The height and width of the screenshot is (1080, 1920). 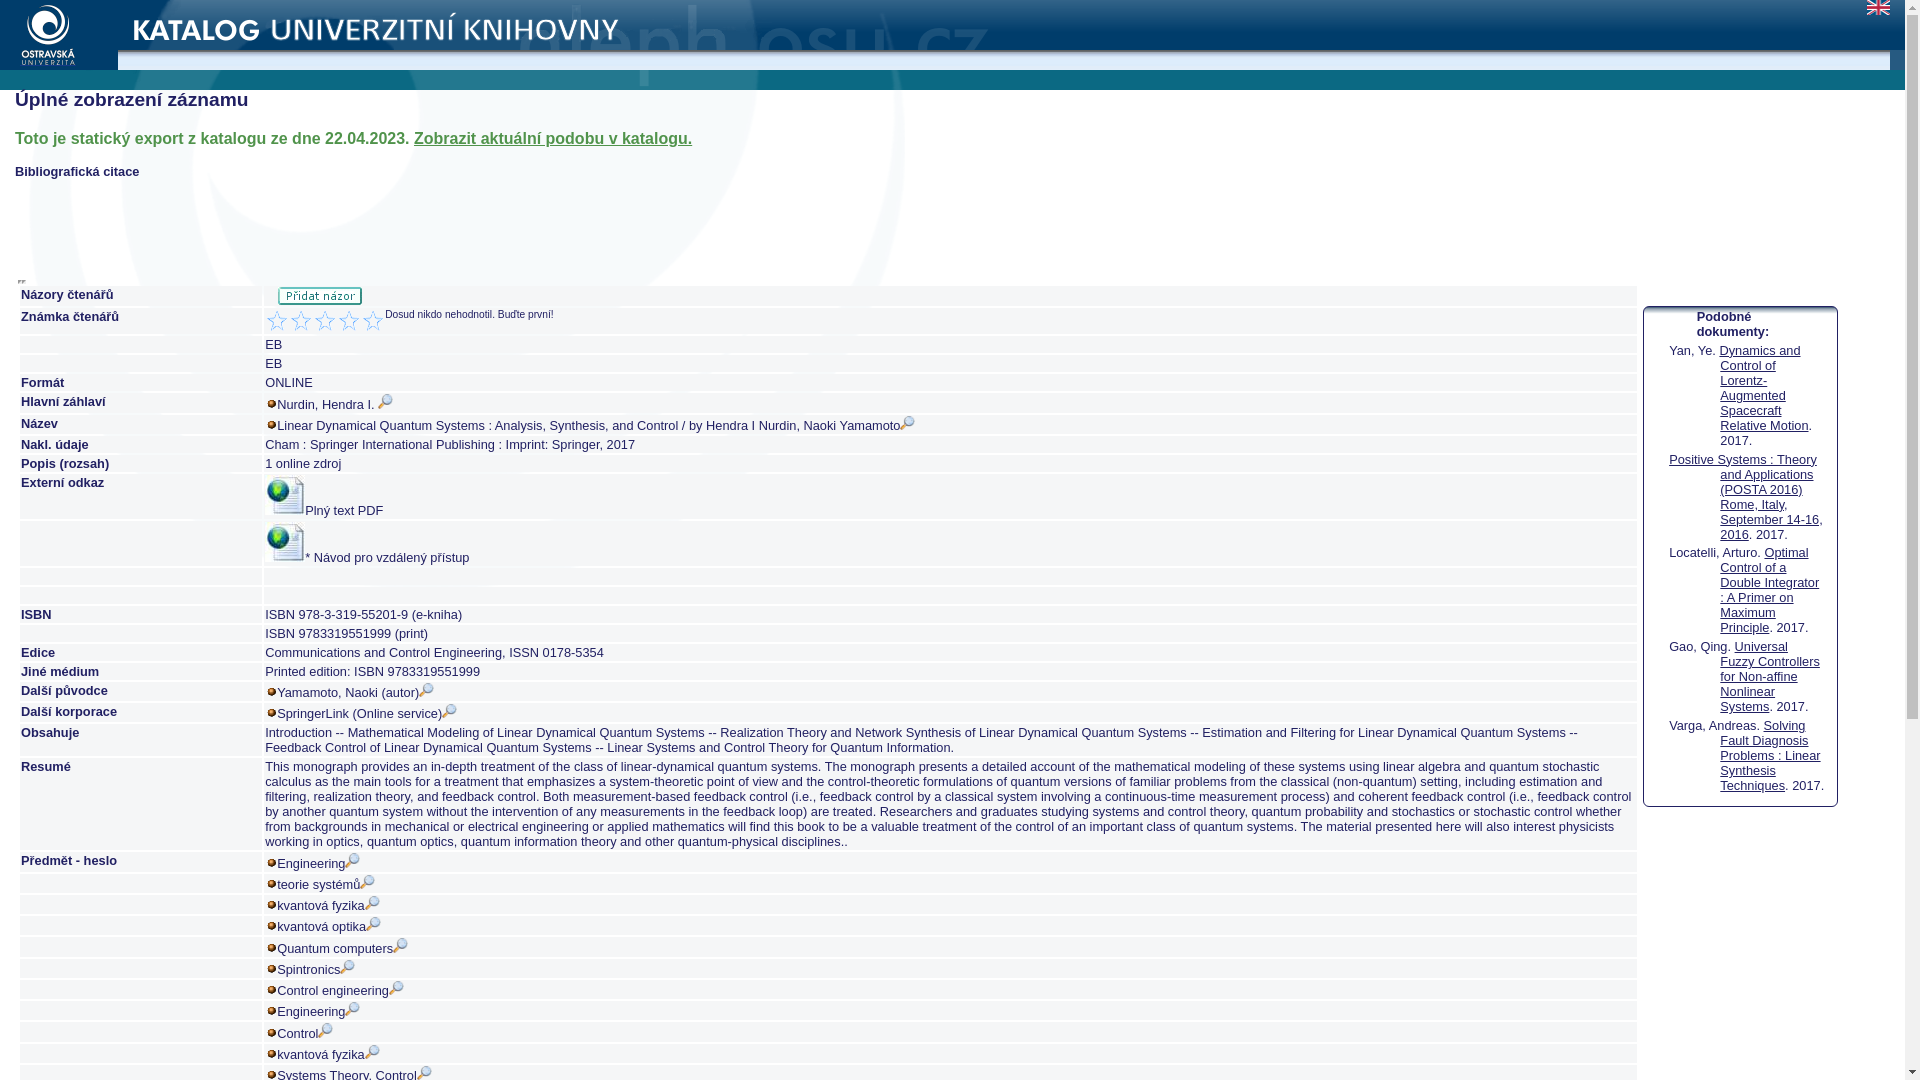 I want to click on Systems Theory, Control, so click(x=354, y=1074).